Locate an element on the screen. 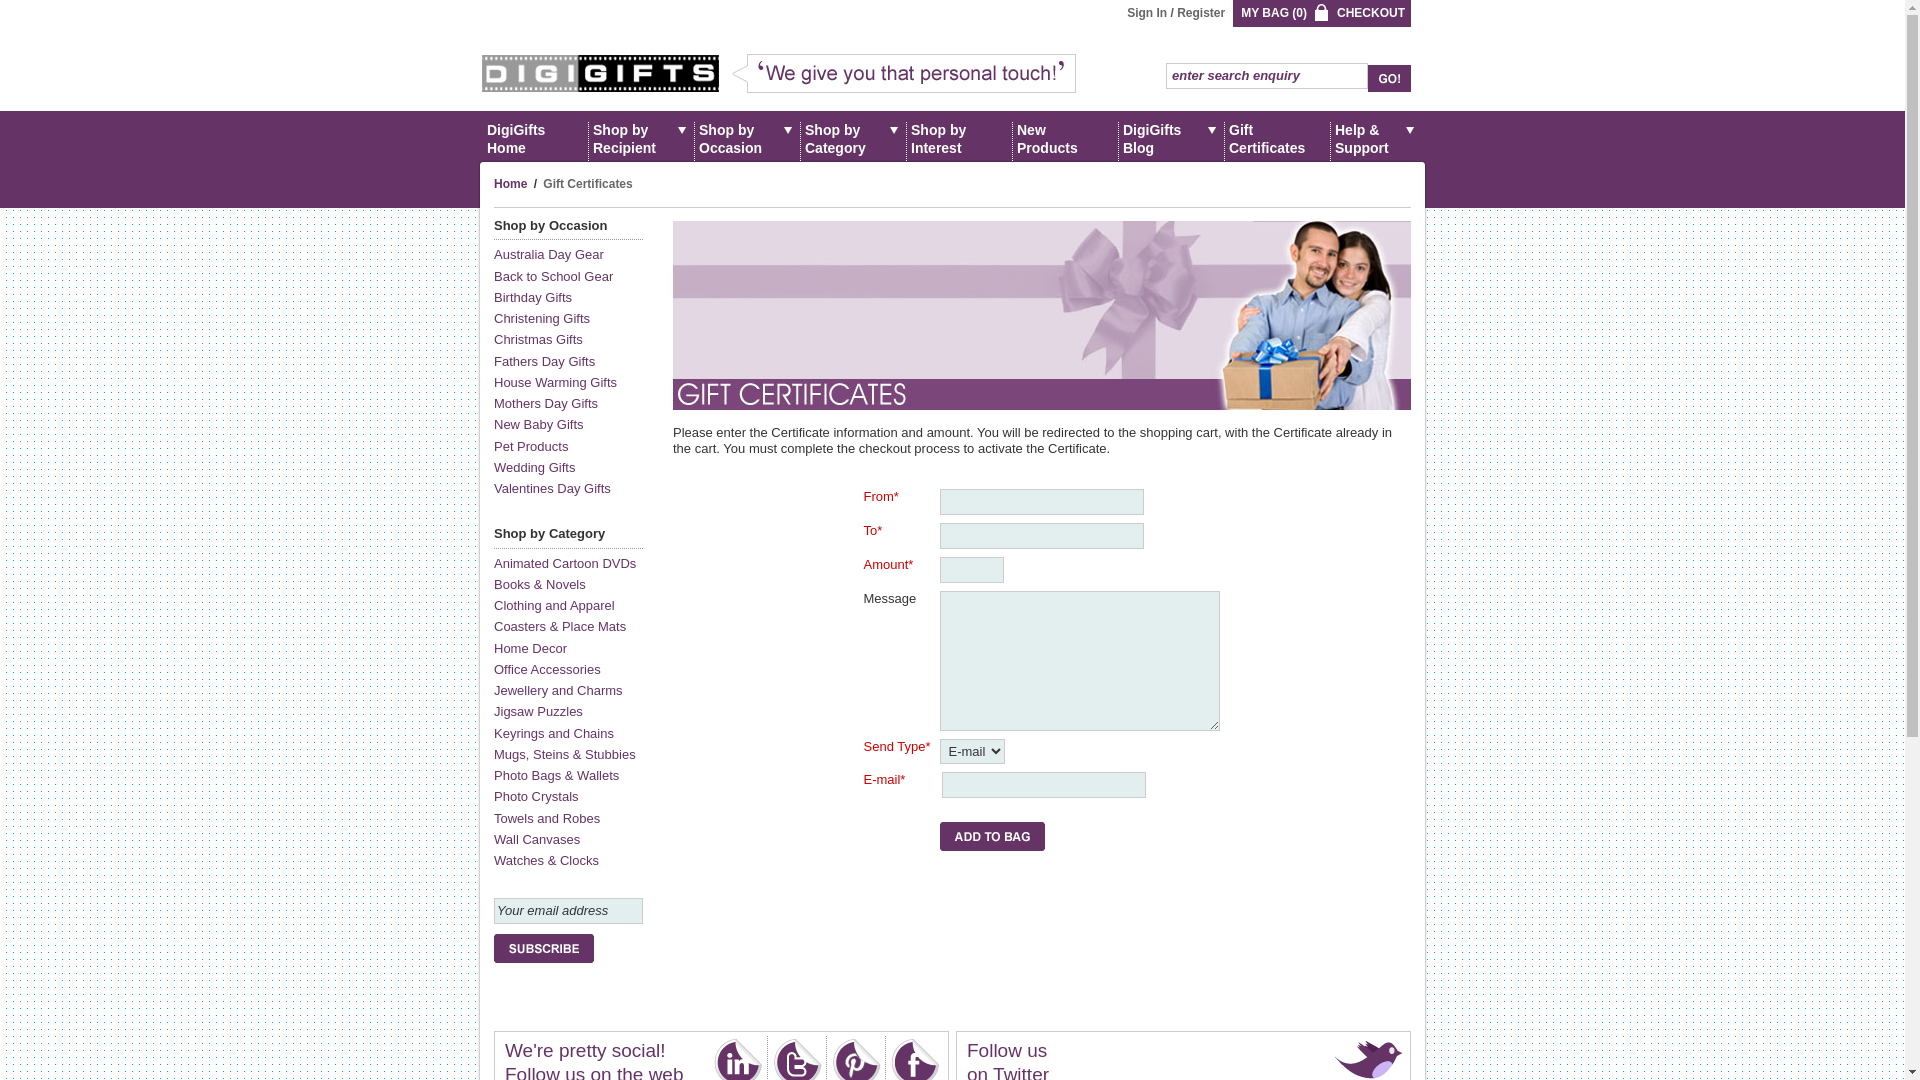 The width and height of the screenshot is (1920, 1080). Gift
Certificates is located at coordinates (1278, 136).